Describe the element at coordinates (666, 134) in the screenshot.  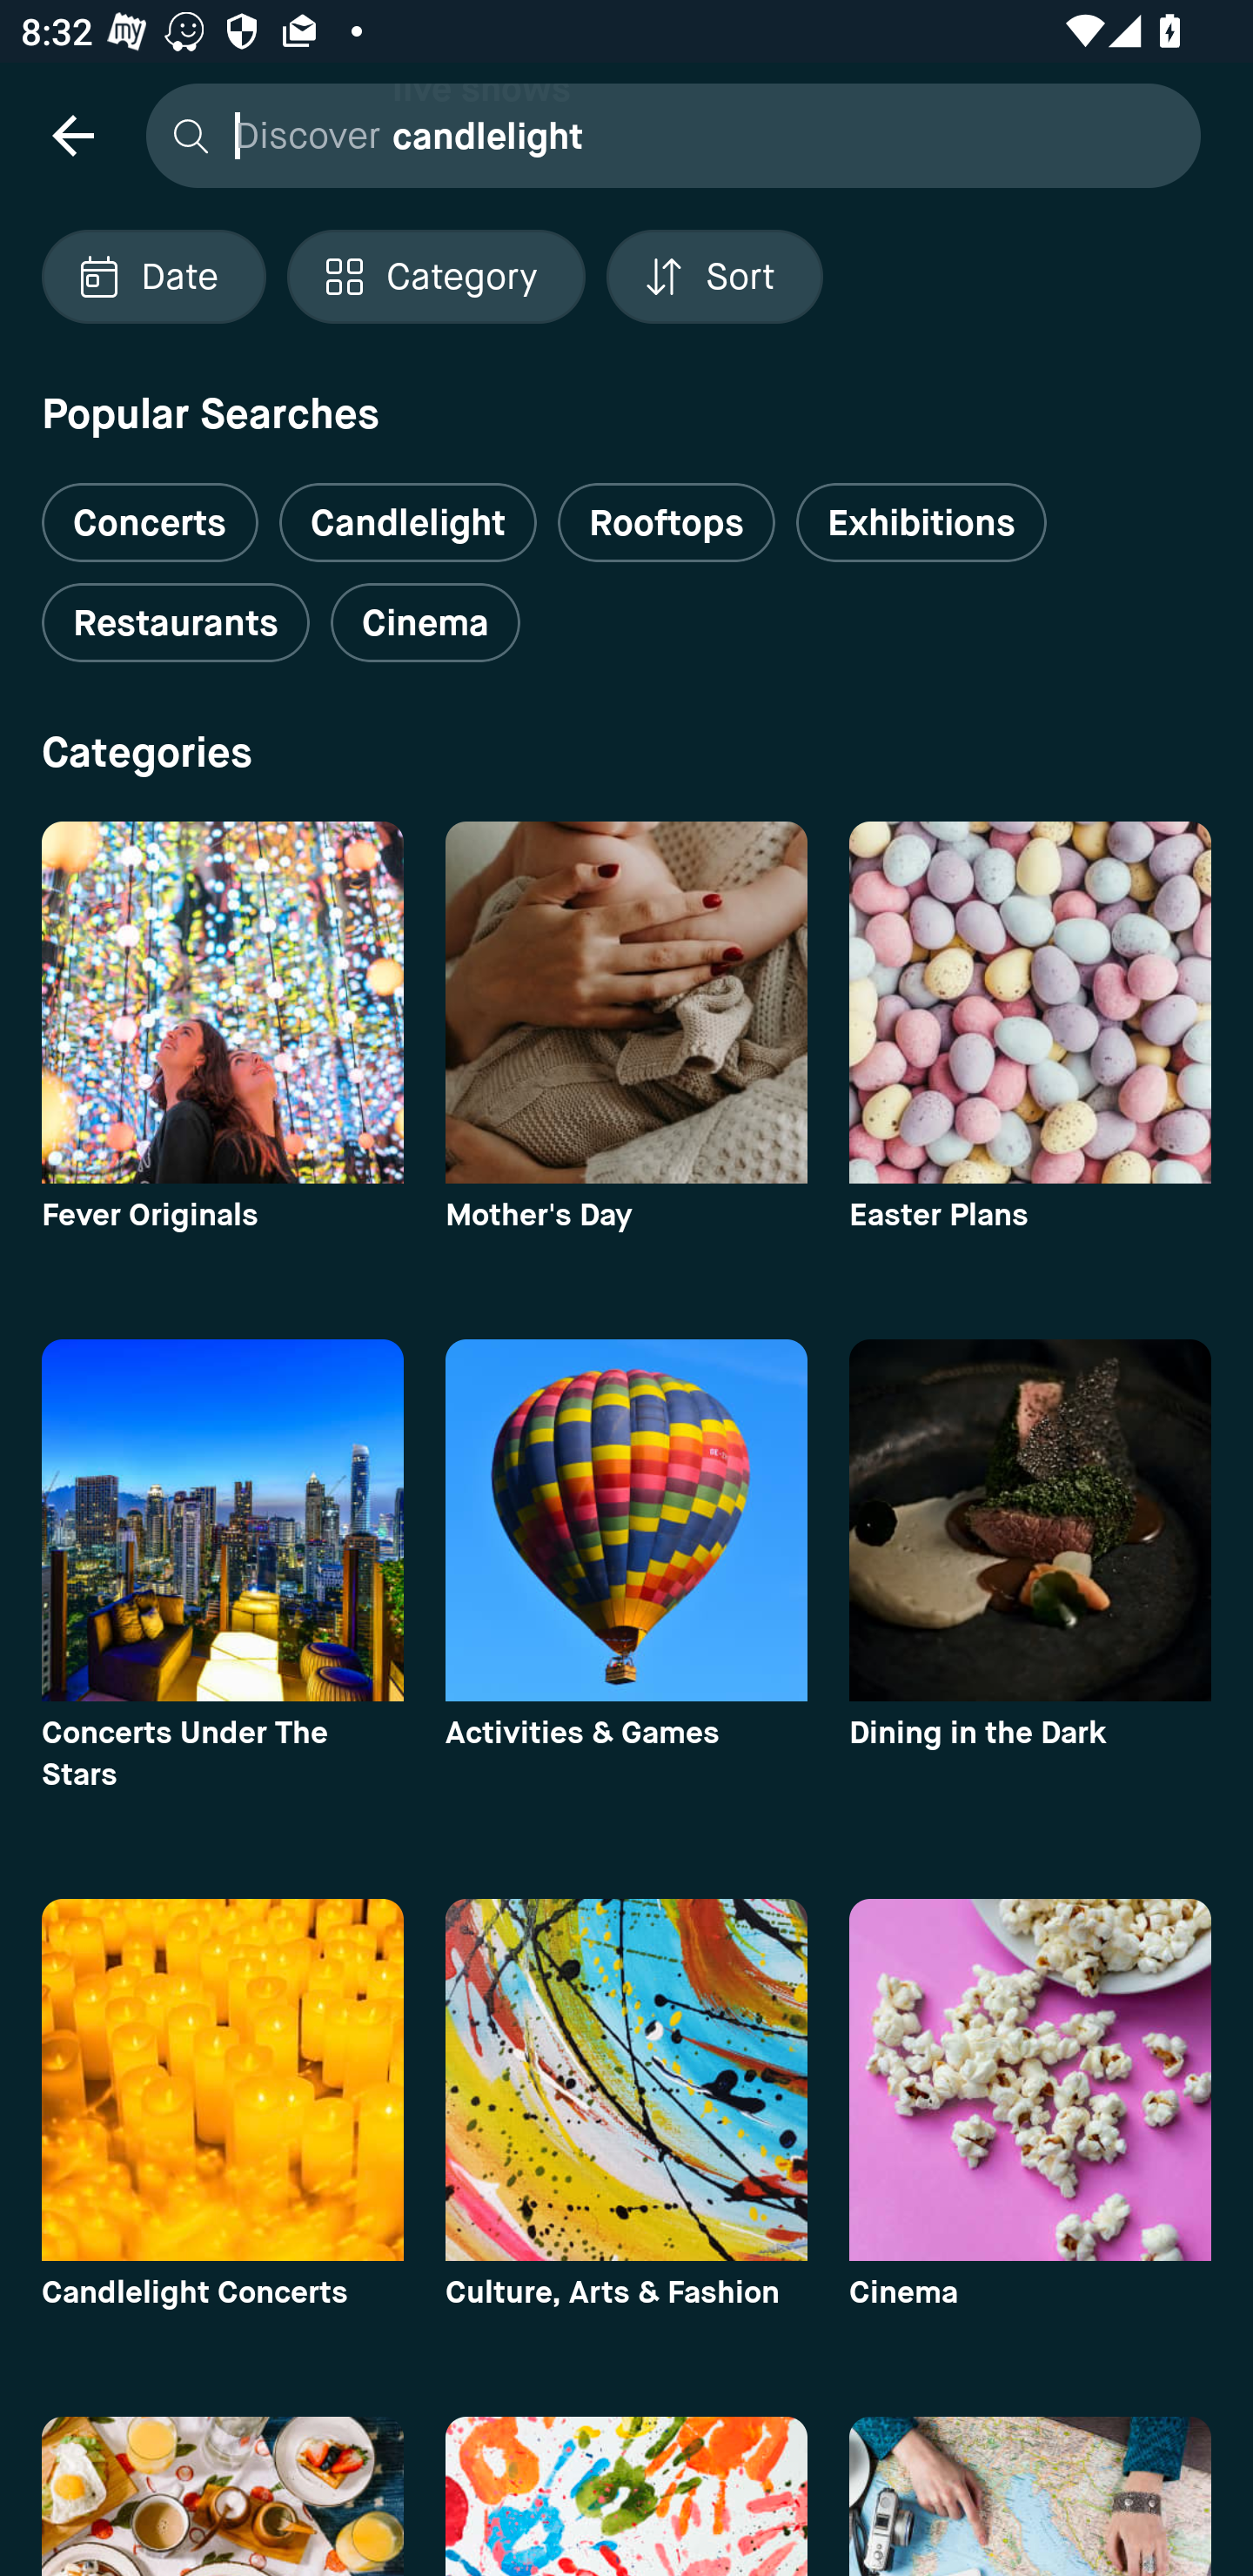
I see `Discover live shows candlelight` at that location.